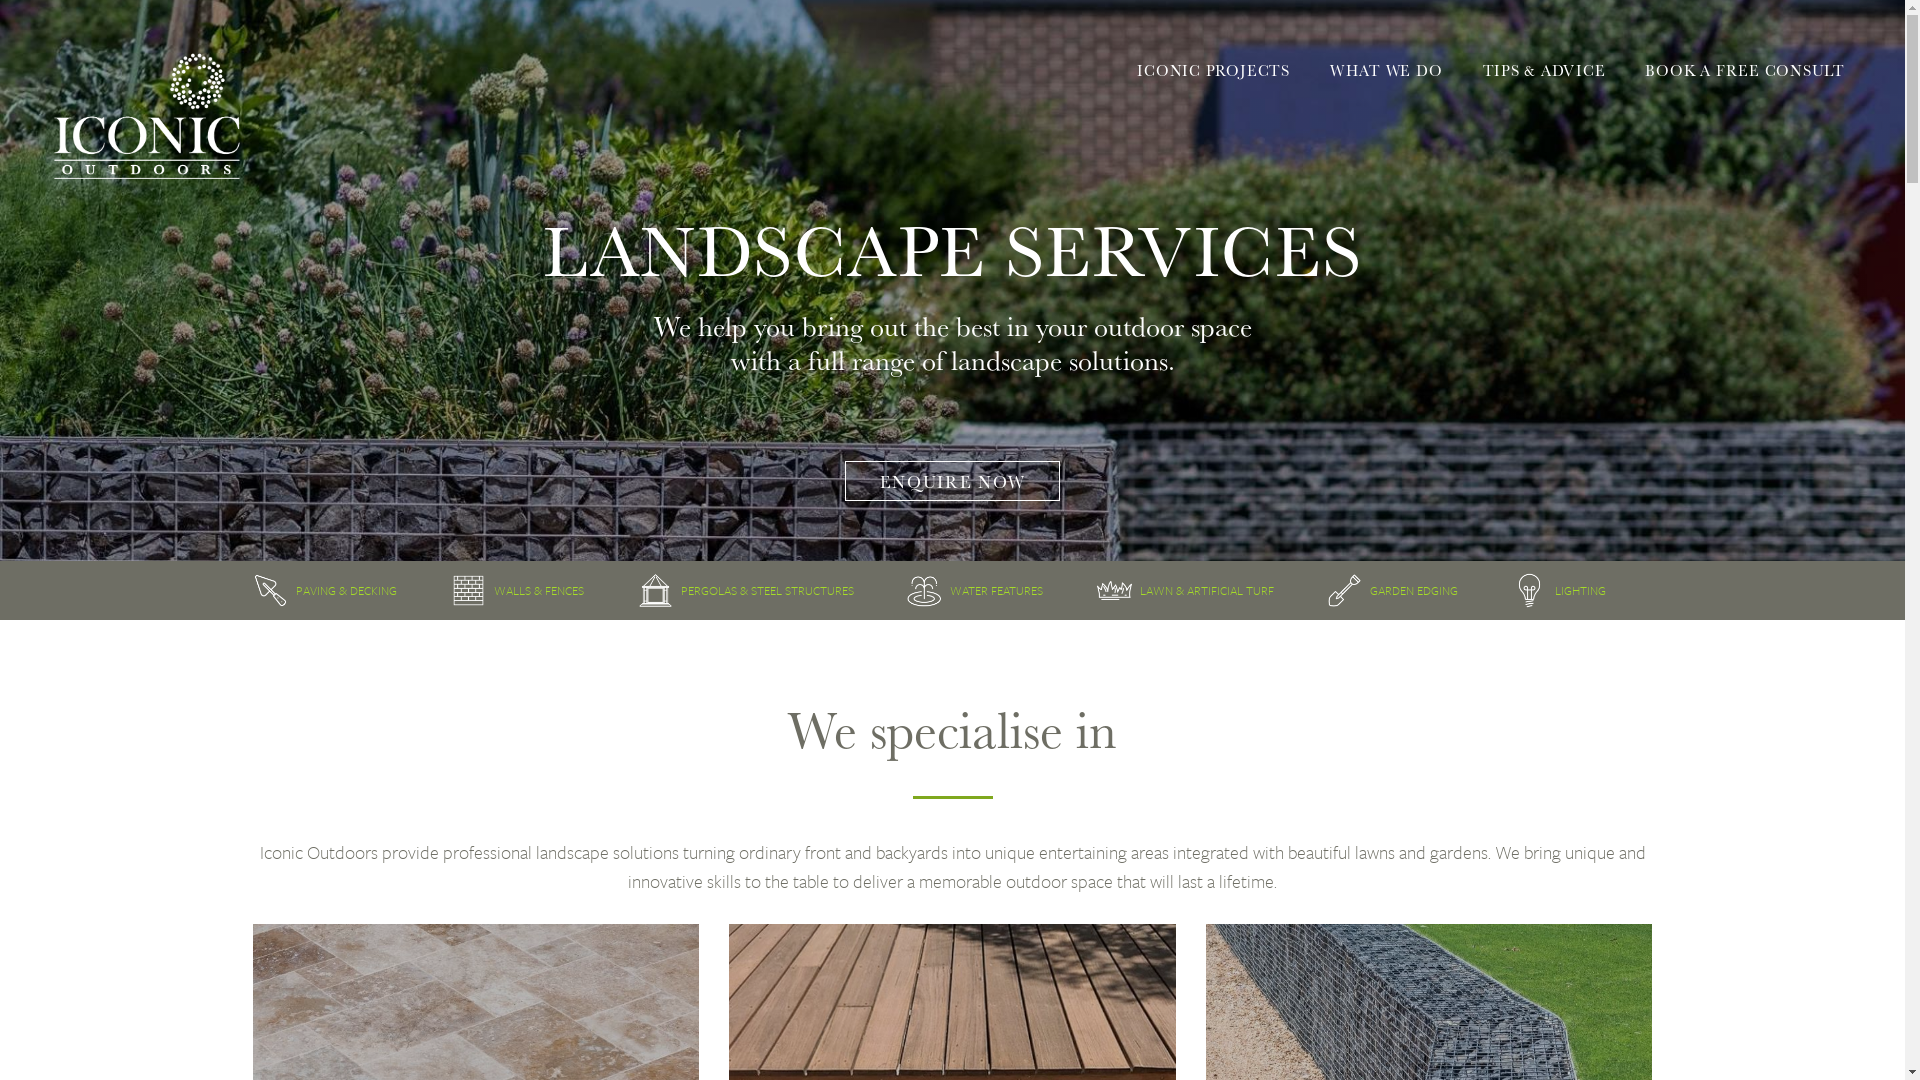 This screenshot has width=1920, height=1080. I want to click on LAWN &, so click(1162, 590).